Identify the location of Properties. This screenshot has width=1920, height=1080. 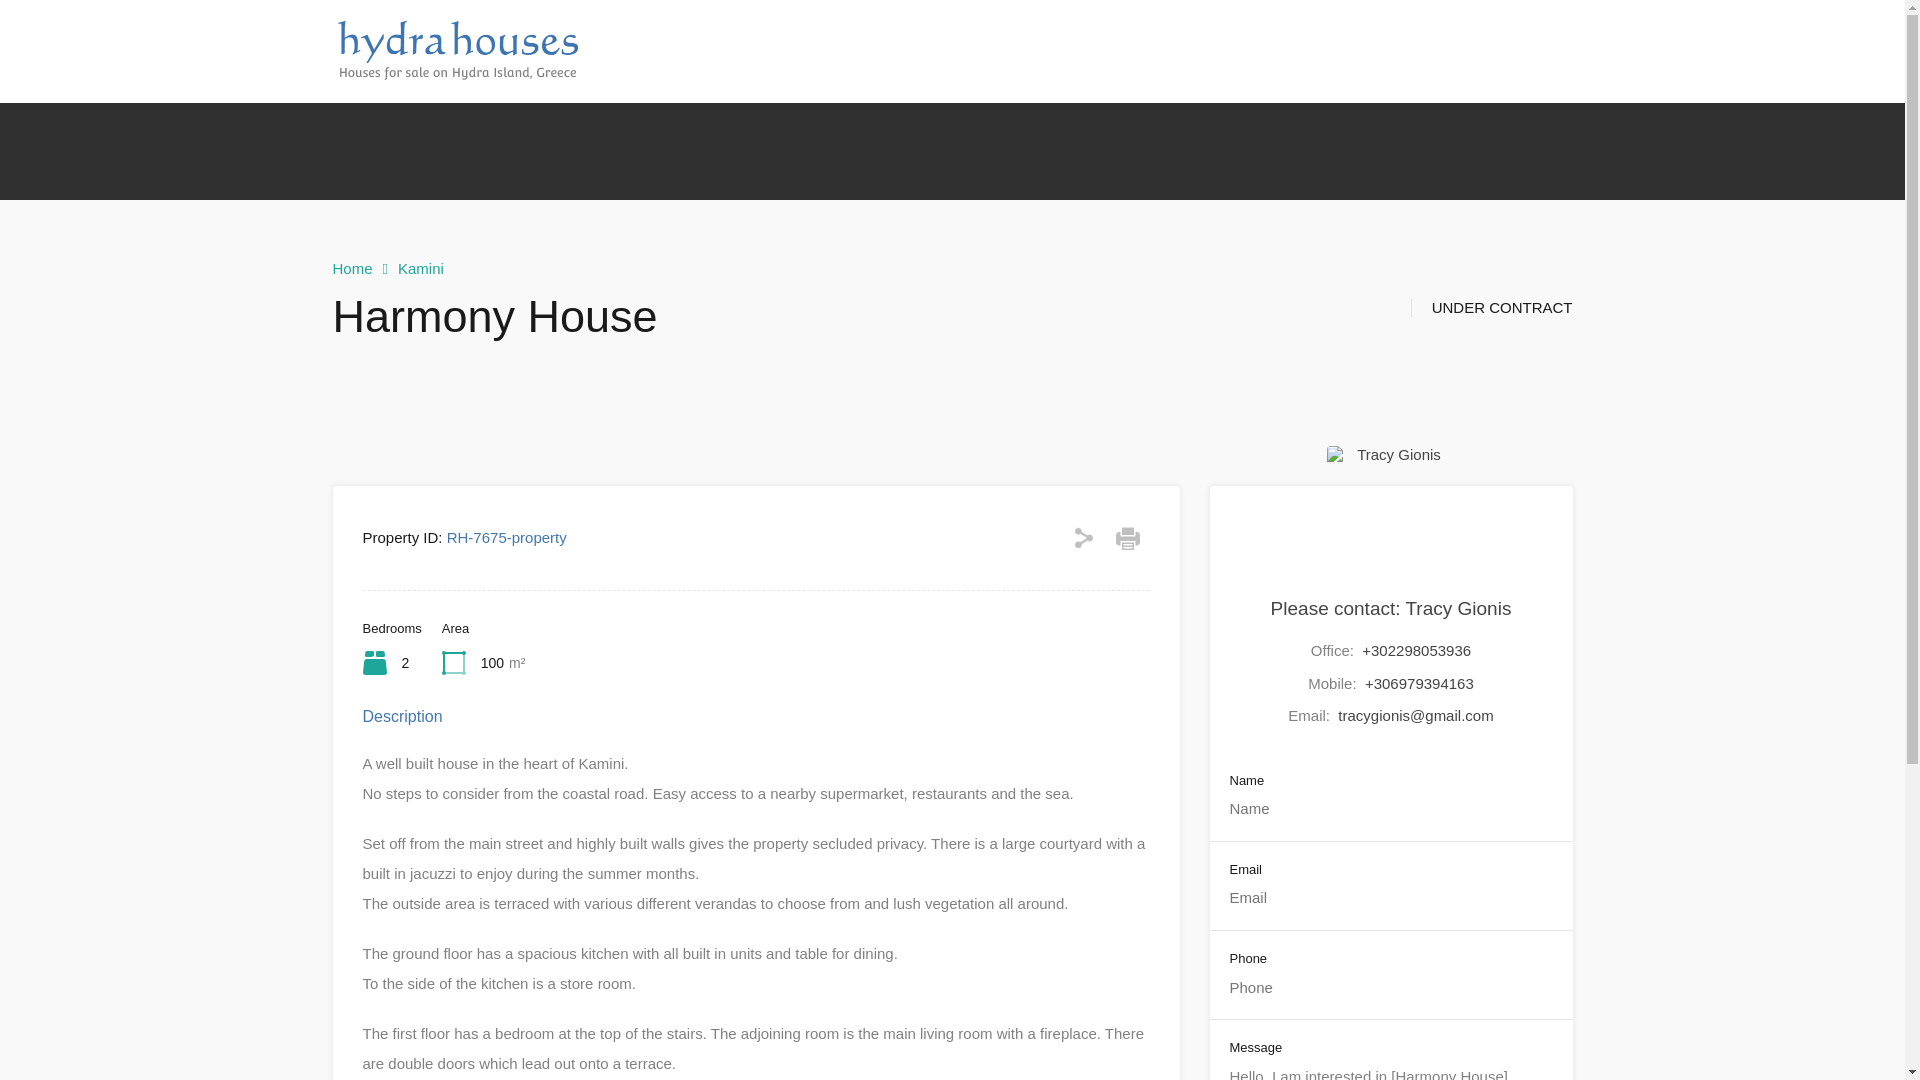
(905, 50).